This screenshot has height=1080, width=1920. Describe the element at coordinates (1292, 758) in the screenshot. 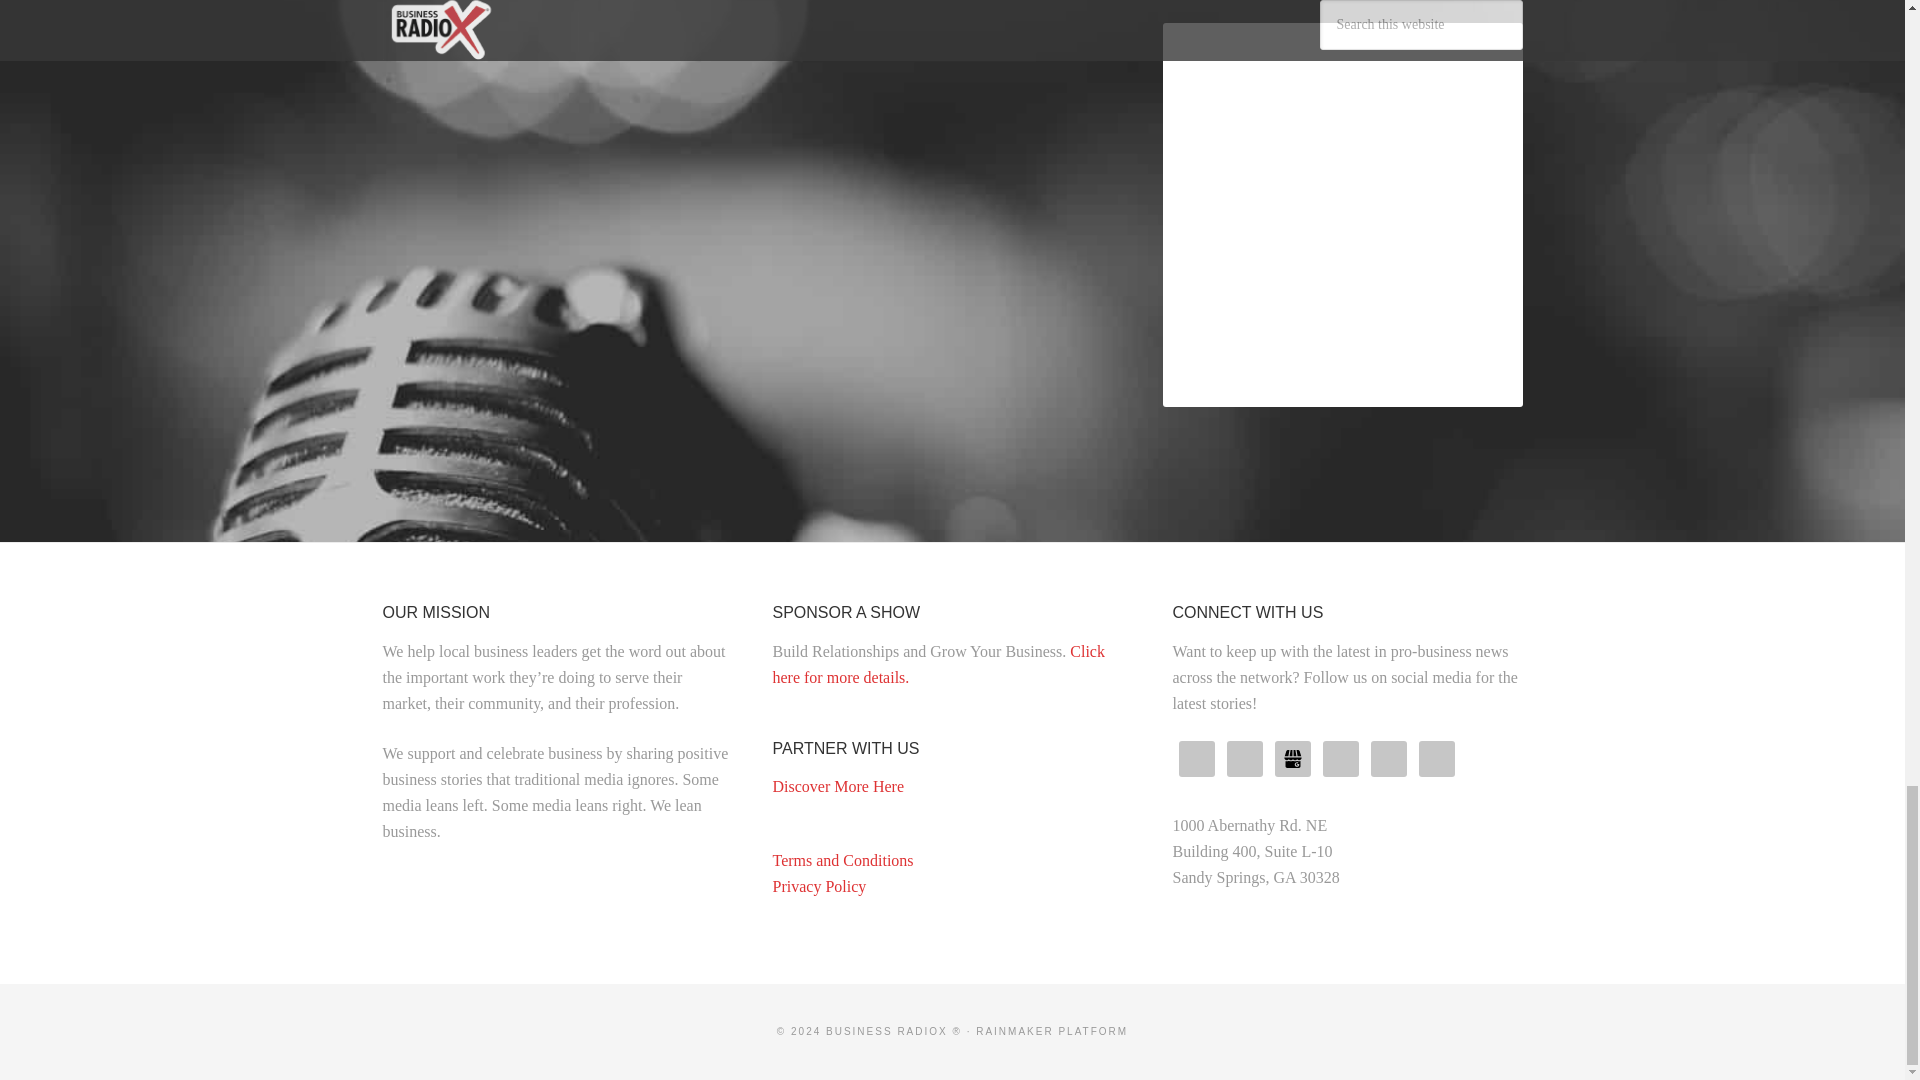

I see `Google my business` at that location.